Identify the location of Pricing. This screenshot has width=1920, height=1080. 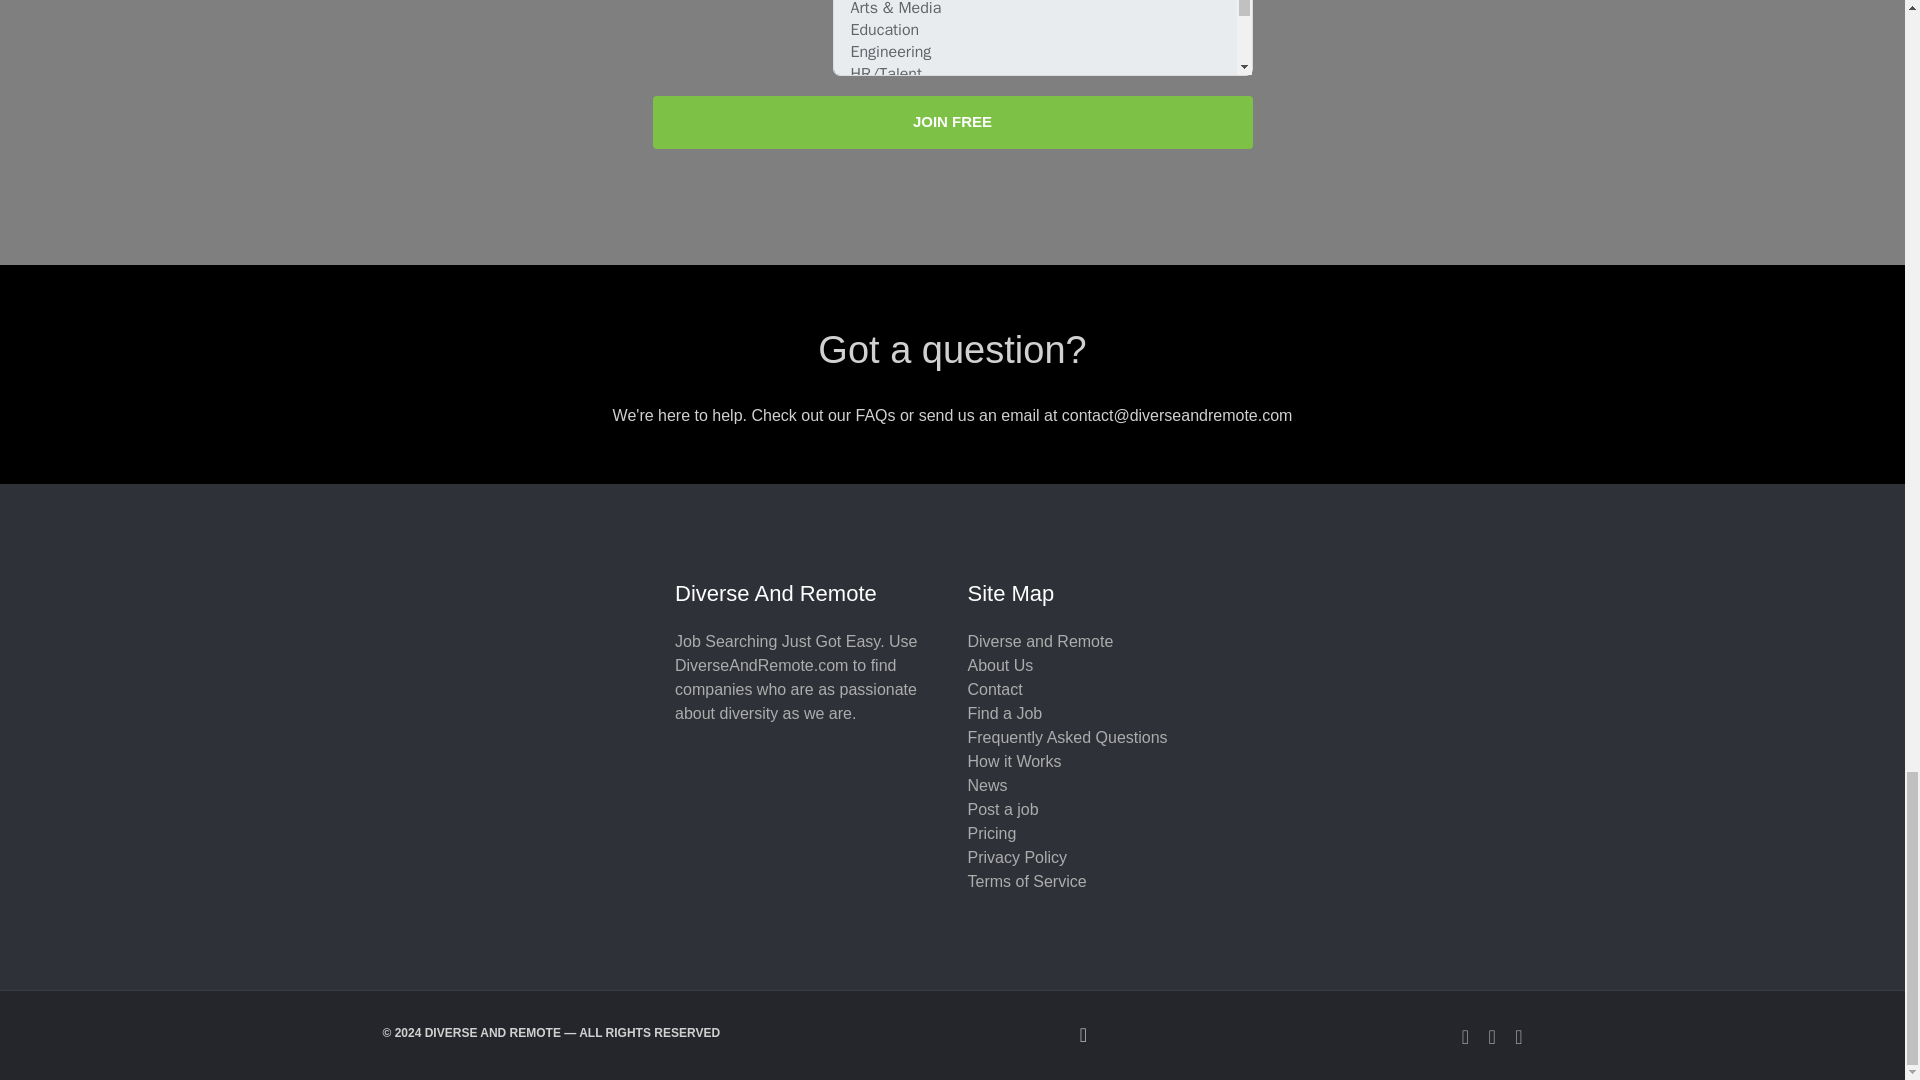
(992, 834).